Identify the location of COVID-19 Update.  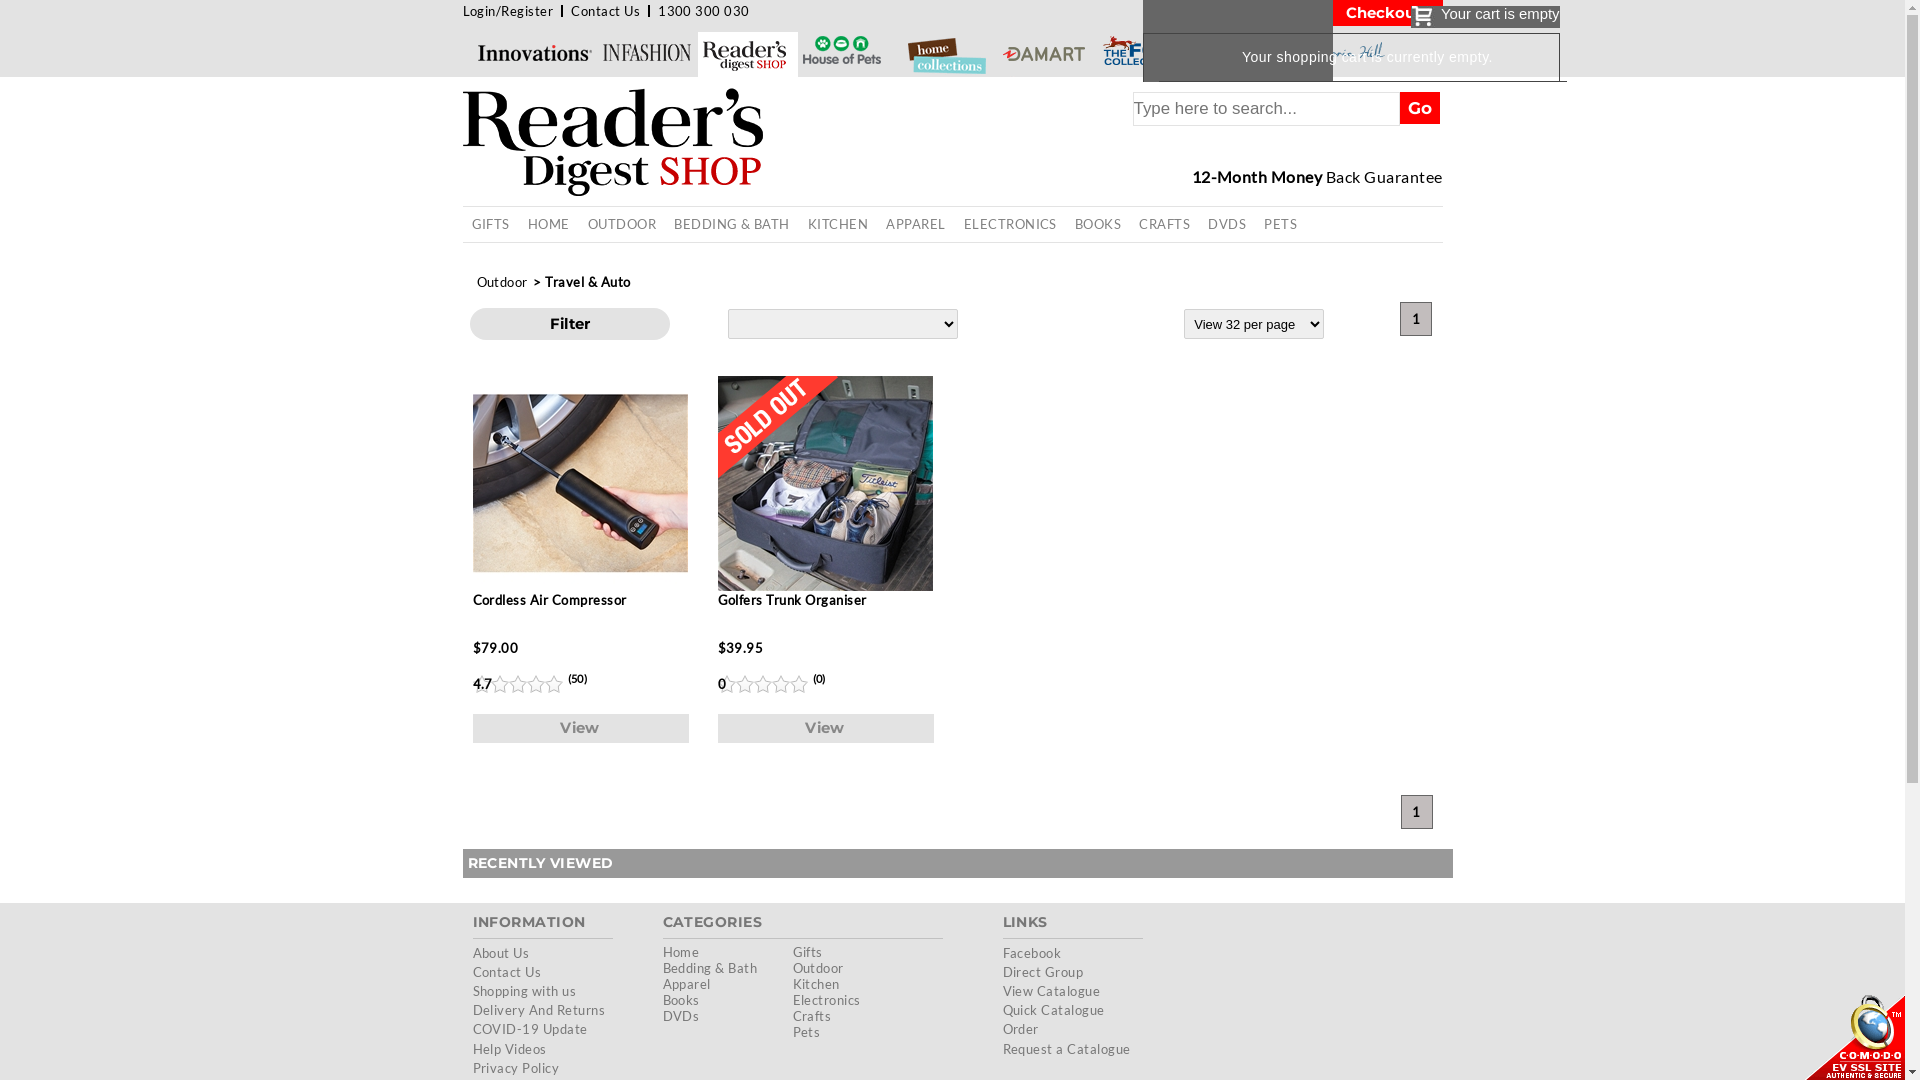
(530, 1029).